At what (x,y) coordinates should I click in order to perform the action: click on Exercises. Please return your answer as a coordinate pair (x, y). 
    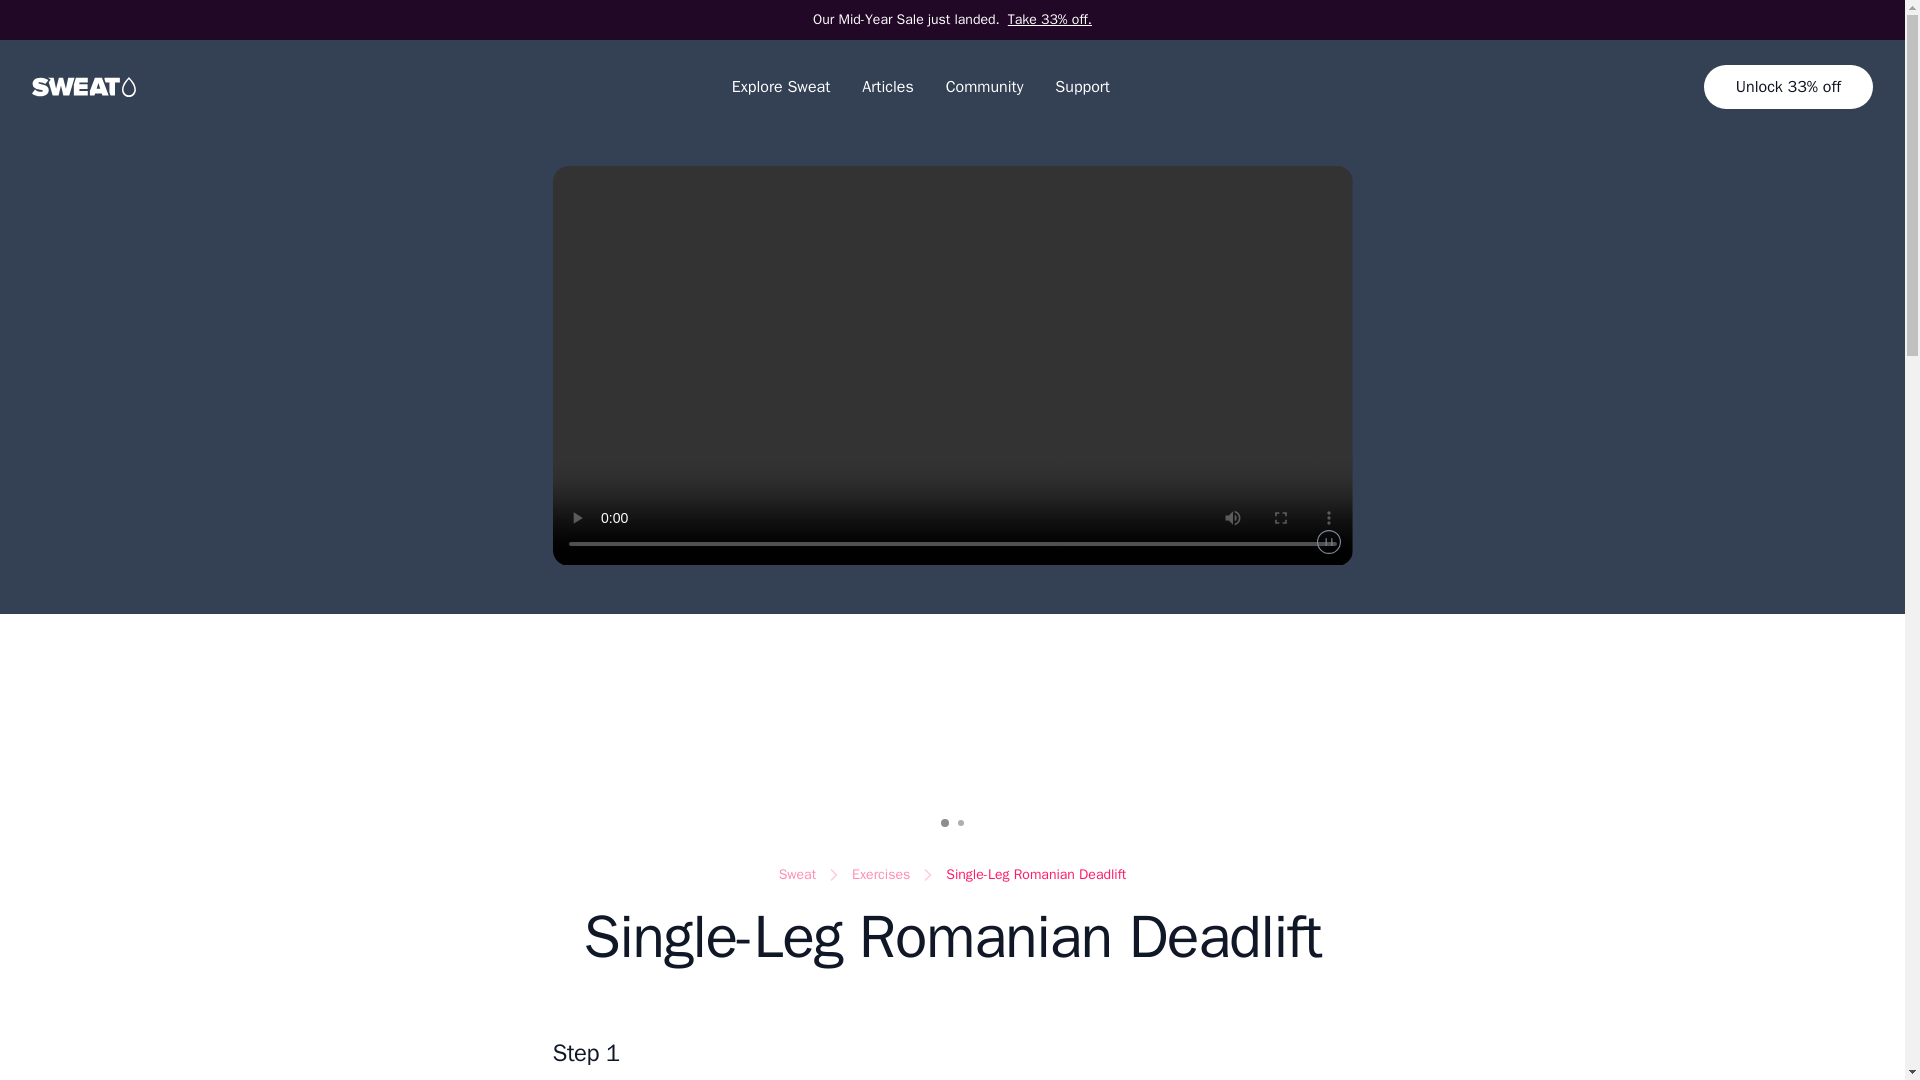
    Looking at the image, I should click on (881, 874).